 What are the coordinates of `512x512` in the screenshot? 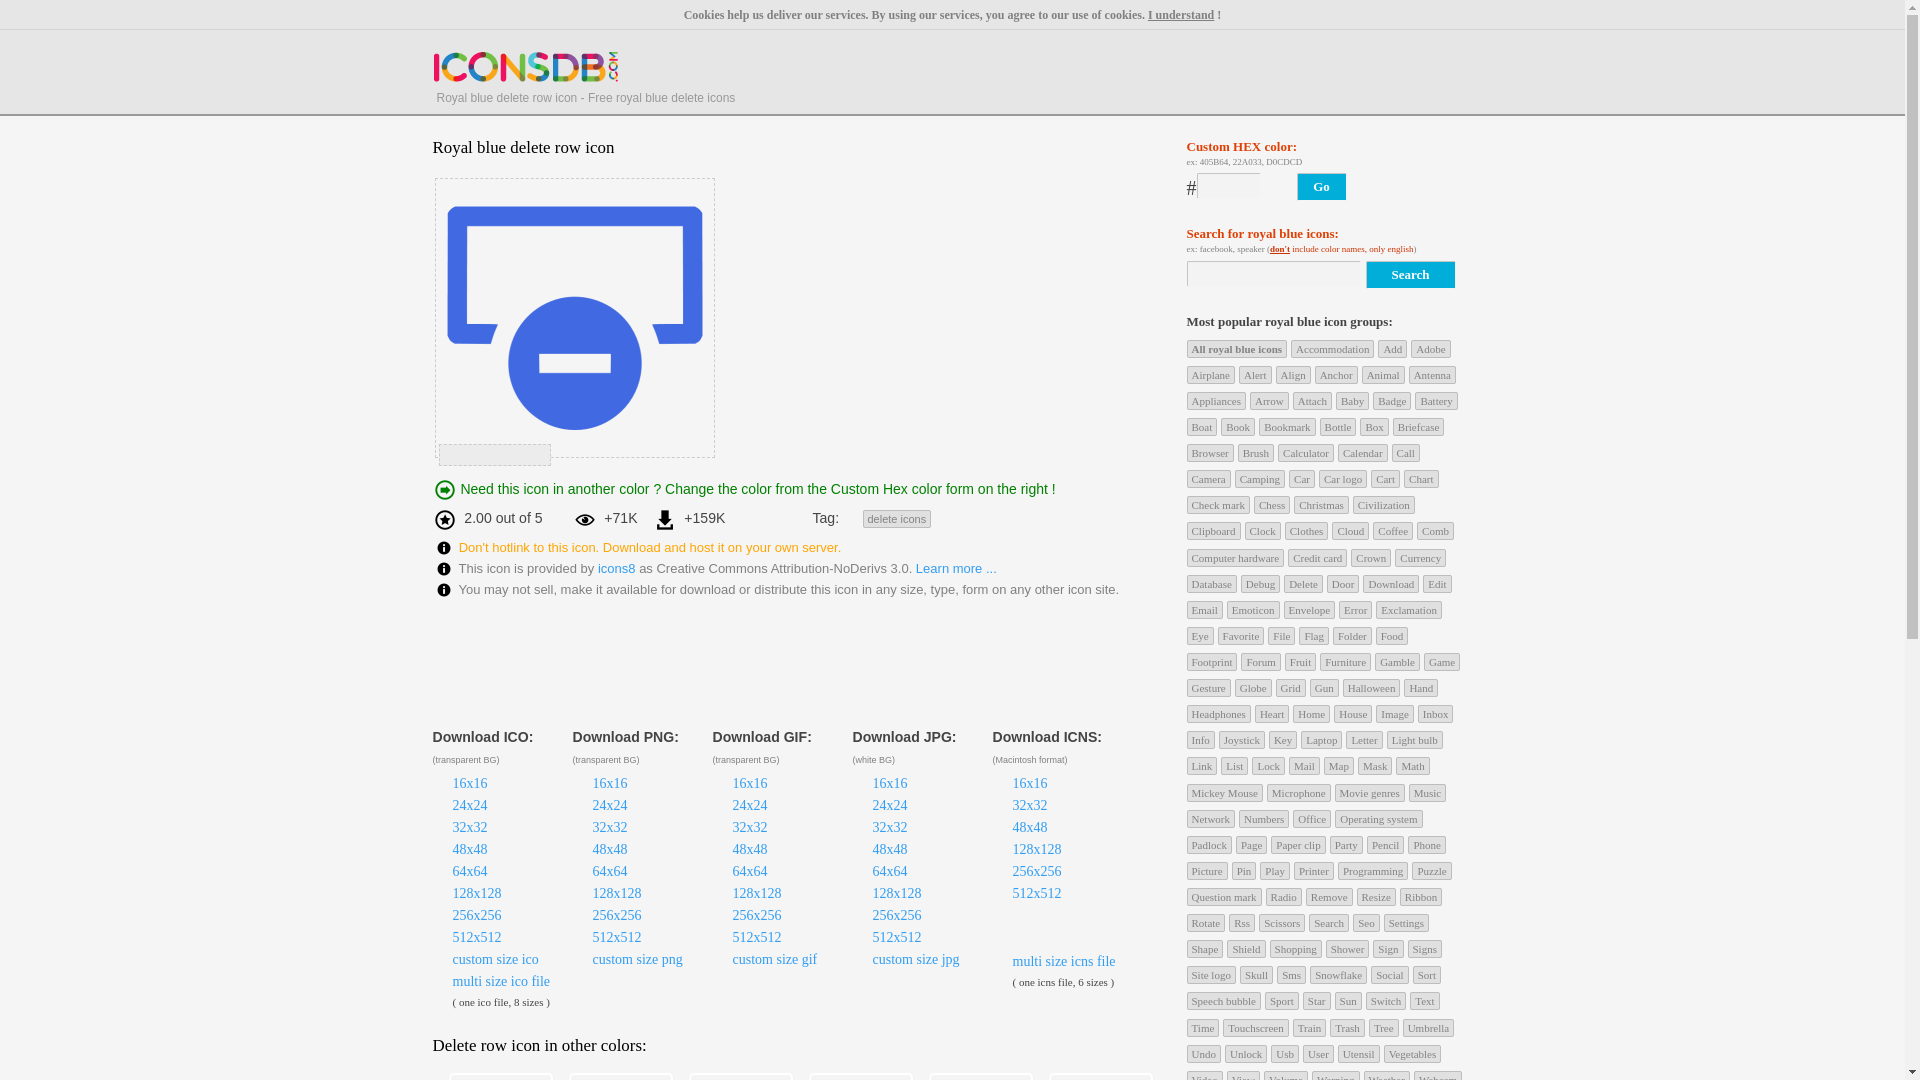 It's located at (476, 937).